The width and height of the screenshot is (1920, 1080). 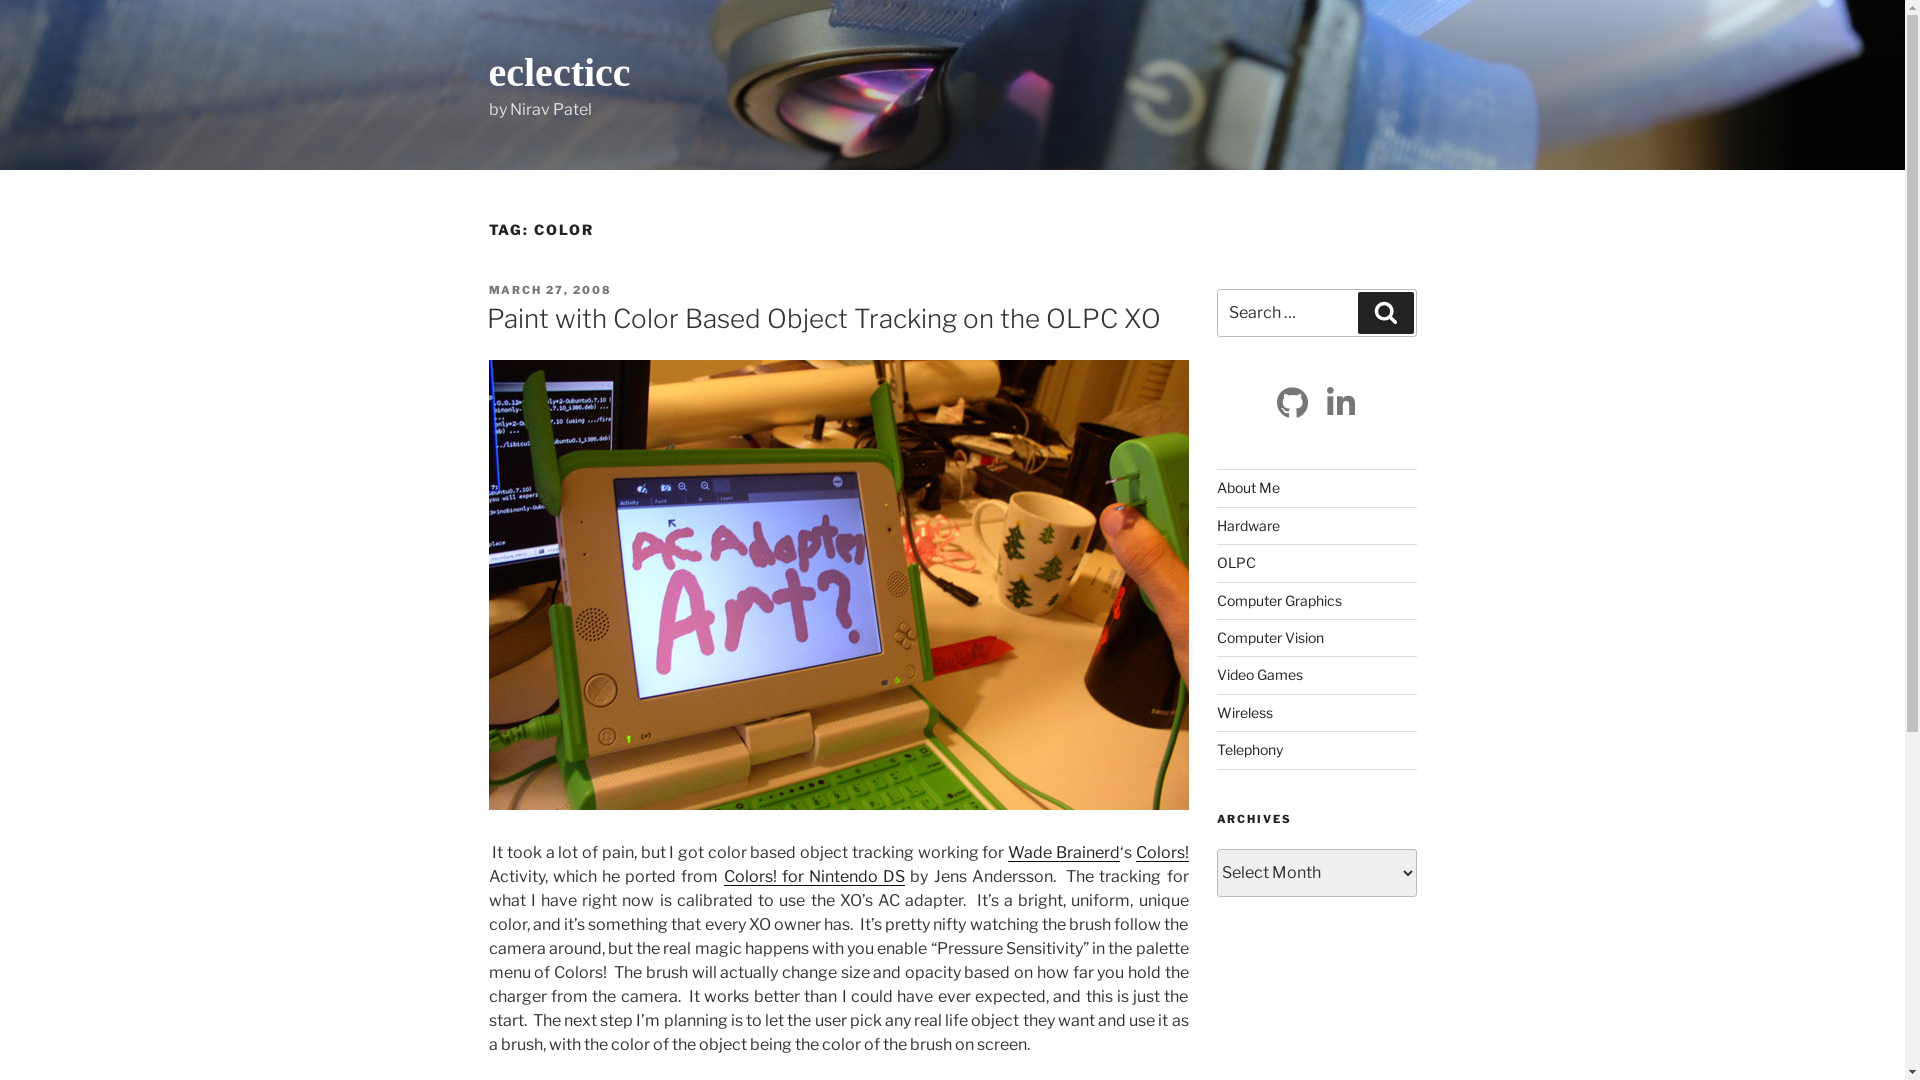 I want to click on Colors! for Nintendo DS, so click(x=815, y=876).